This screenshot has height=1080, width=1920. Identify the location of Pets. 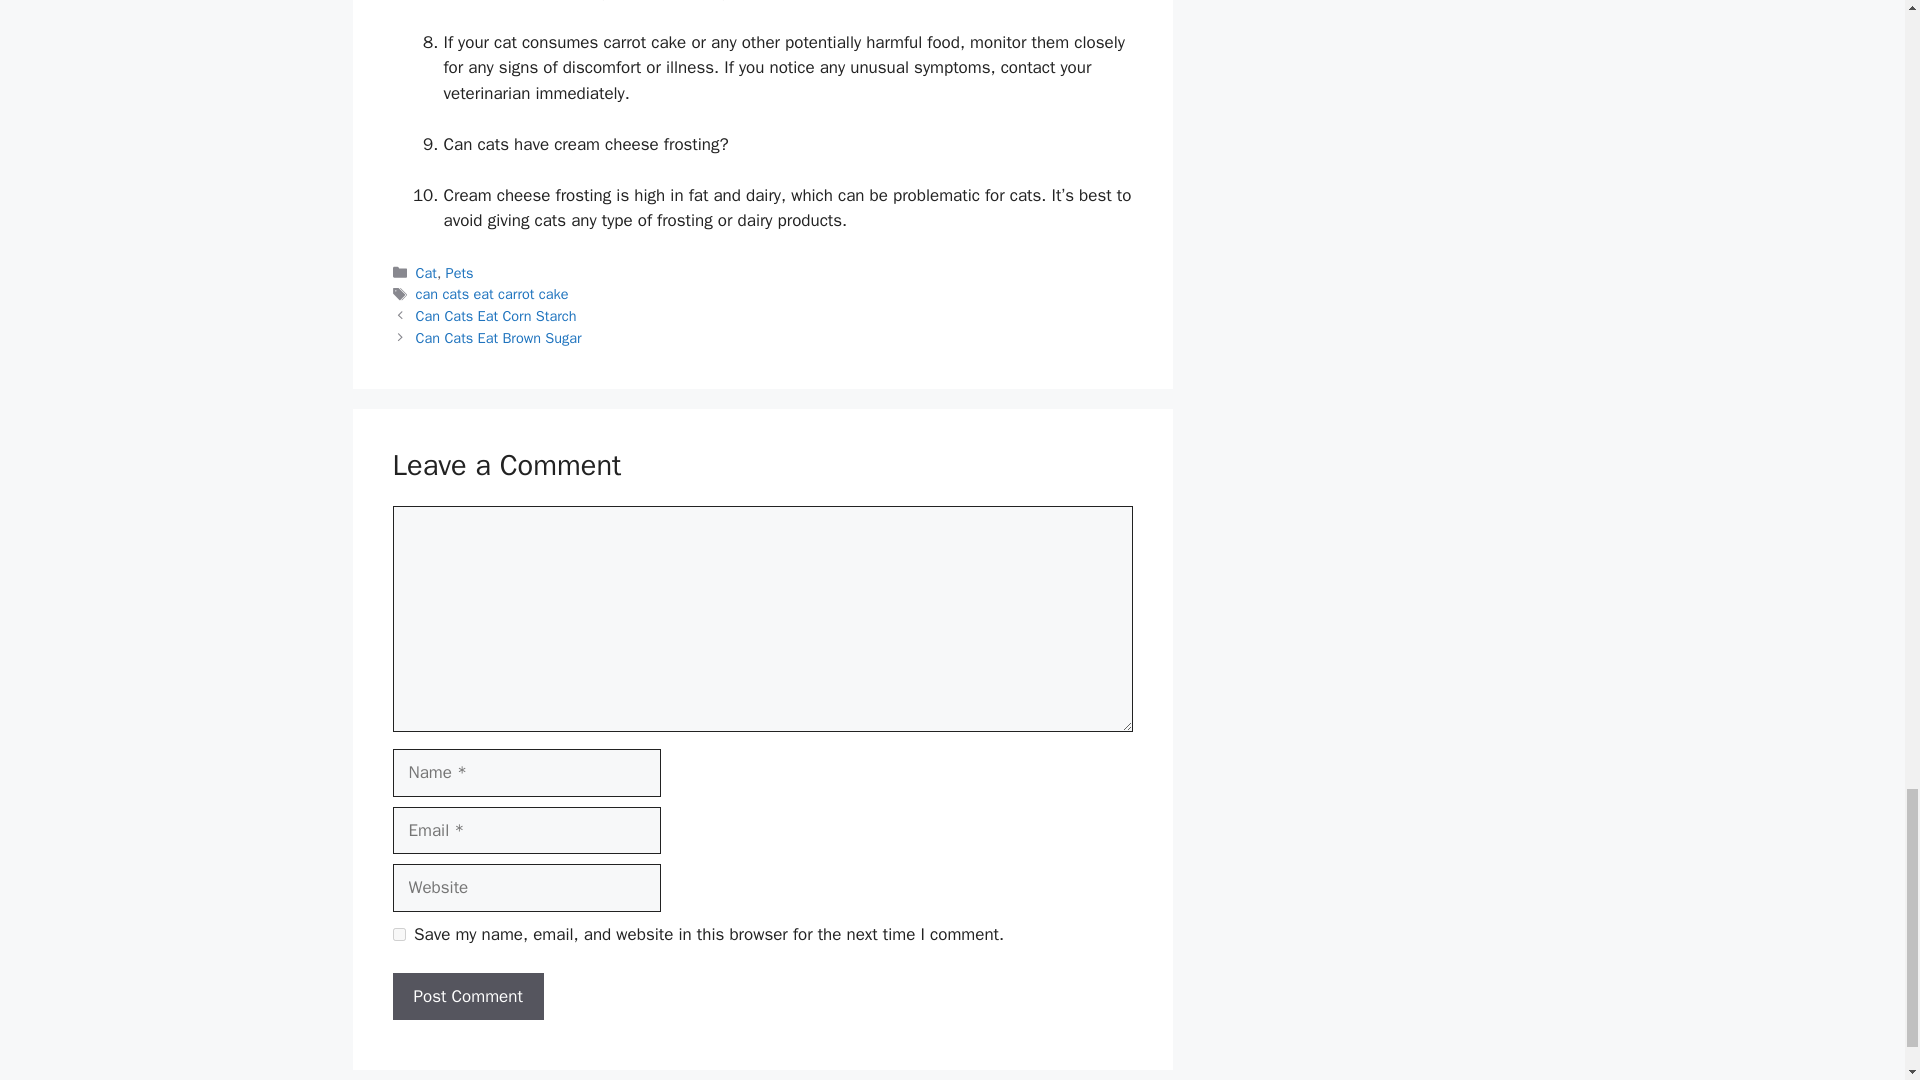
(460, 272).